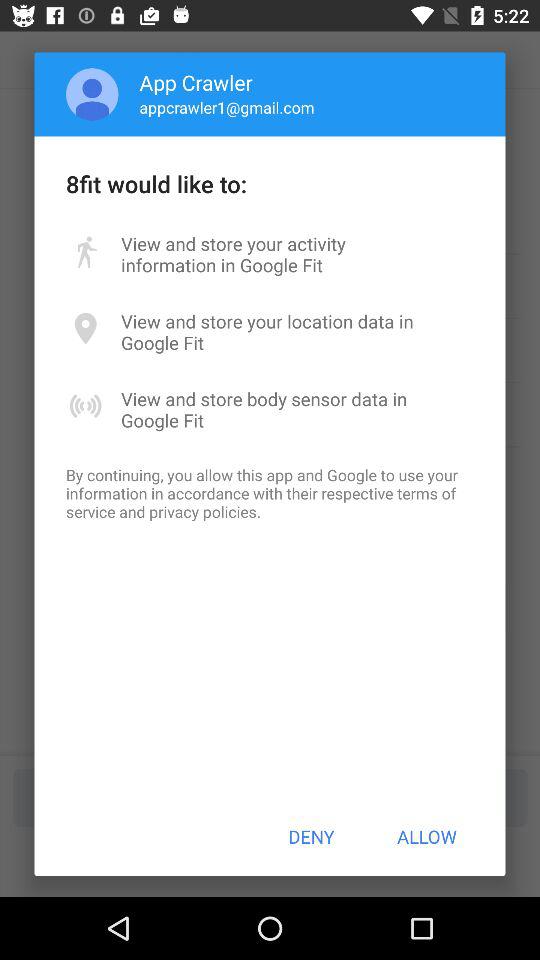 The height and width of the screenshot is (960, 540). What do you see at coordinates (226, 107) in the screenshot?
I see `select the appcrawler1@gmail.com item` at bounding box center [226, 107].